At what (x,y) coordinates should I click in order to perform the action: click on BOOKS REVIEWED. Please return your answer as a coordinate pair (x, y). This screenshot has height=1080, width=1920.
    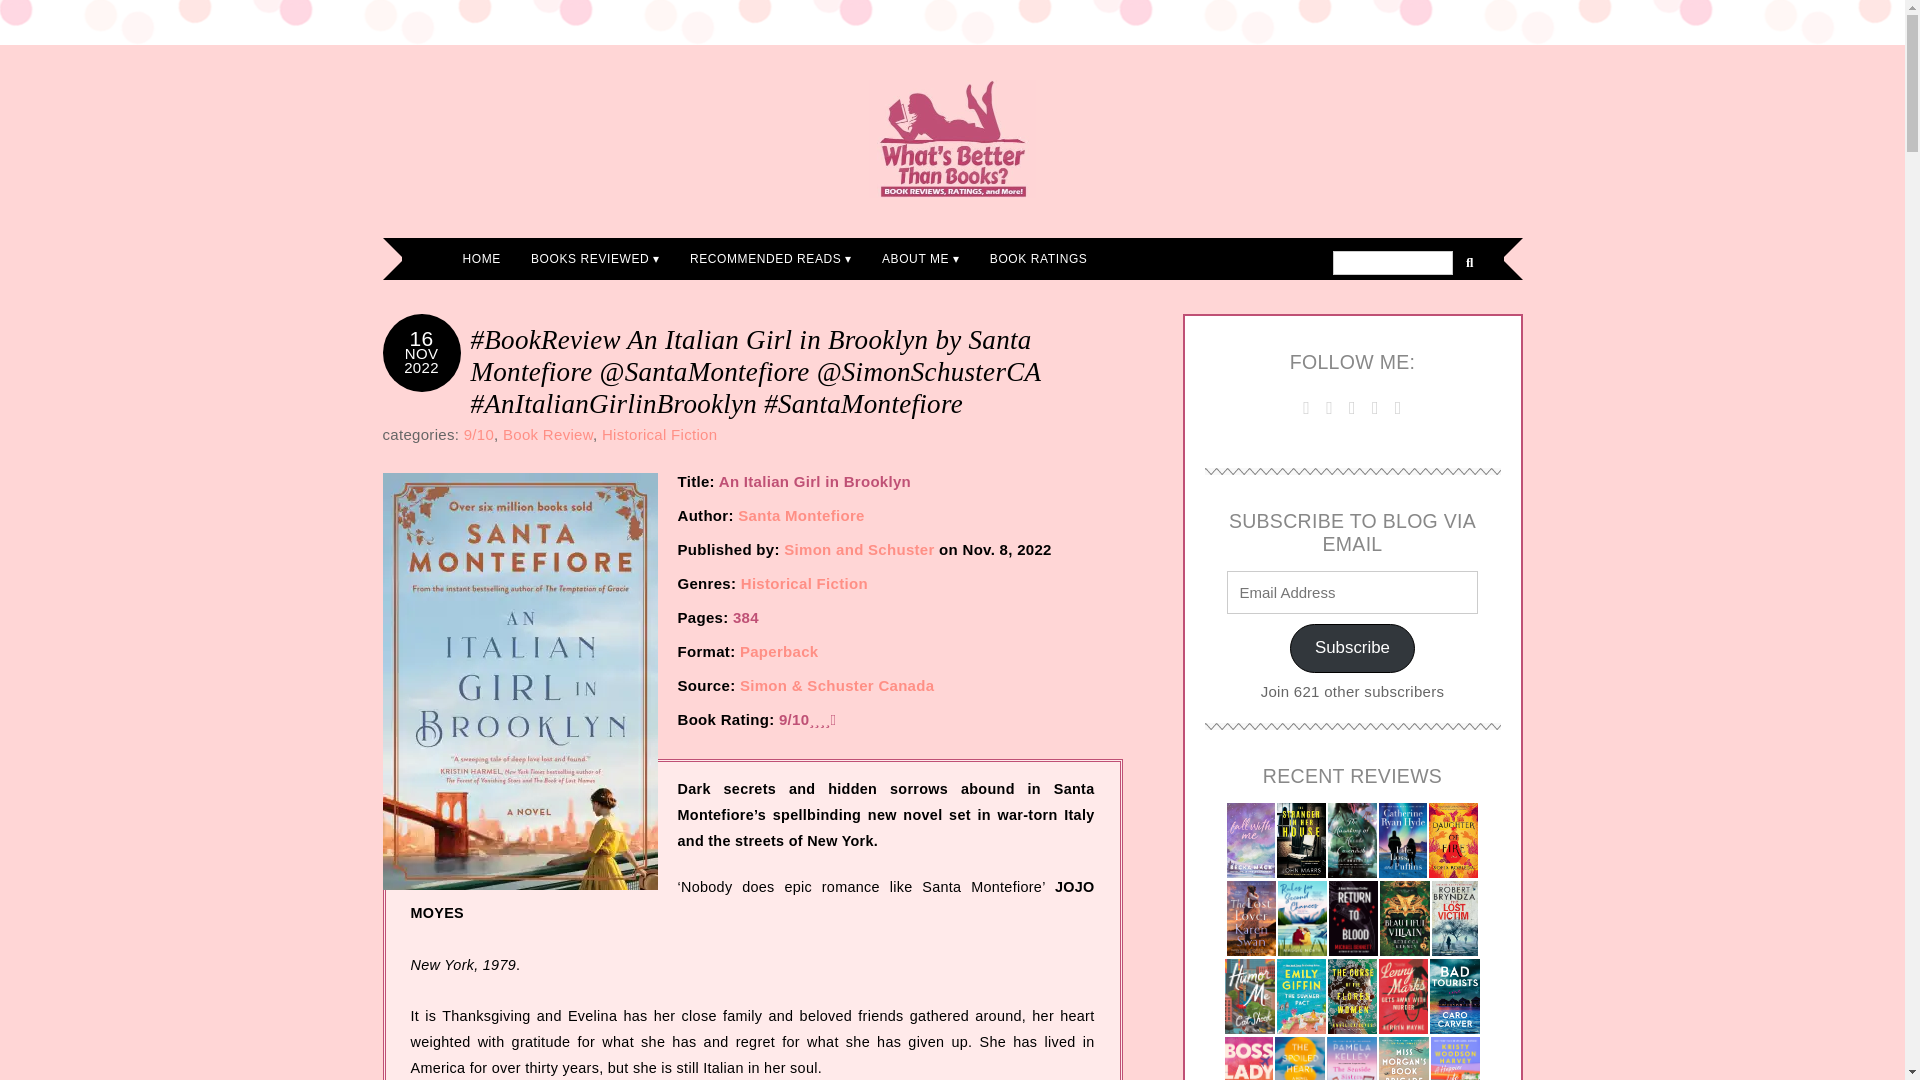
    Looking at the image, I should click on (596, 258).